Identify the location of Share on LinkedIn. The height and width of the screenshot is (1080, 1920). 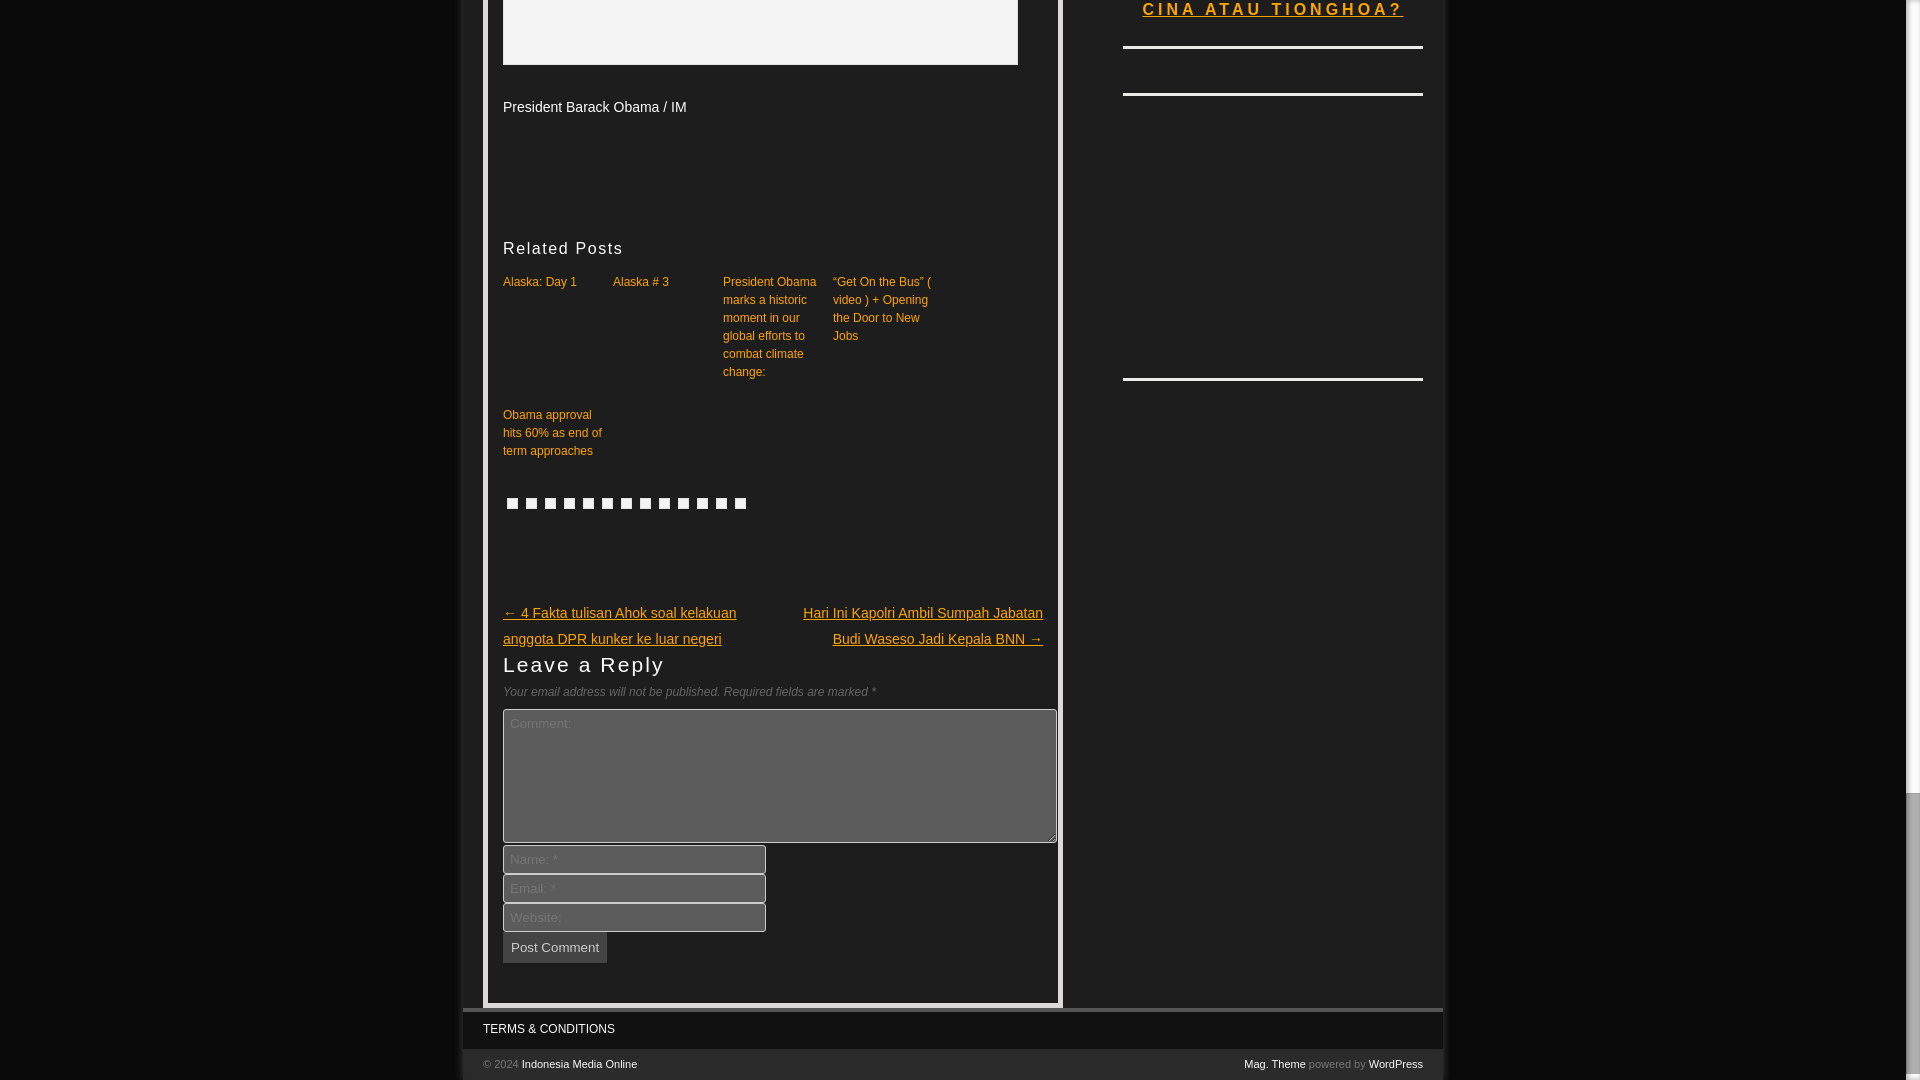
(683, 502).